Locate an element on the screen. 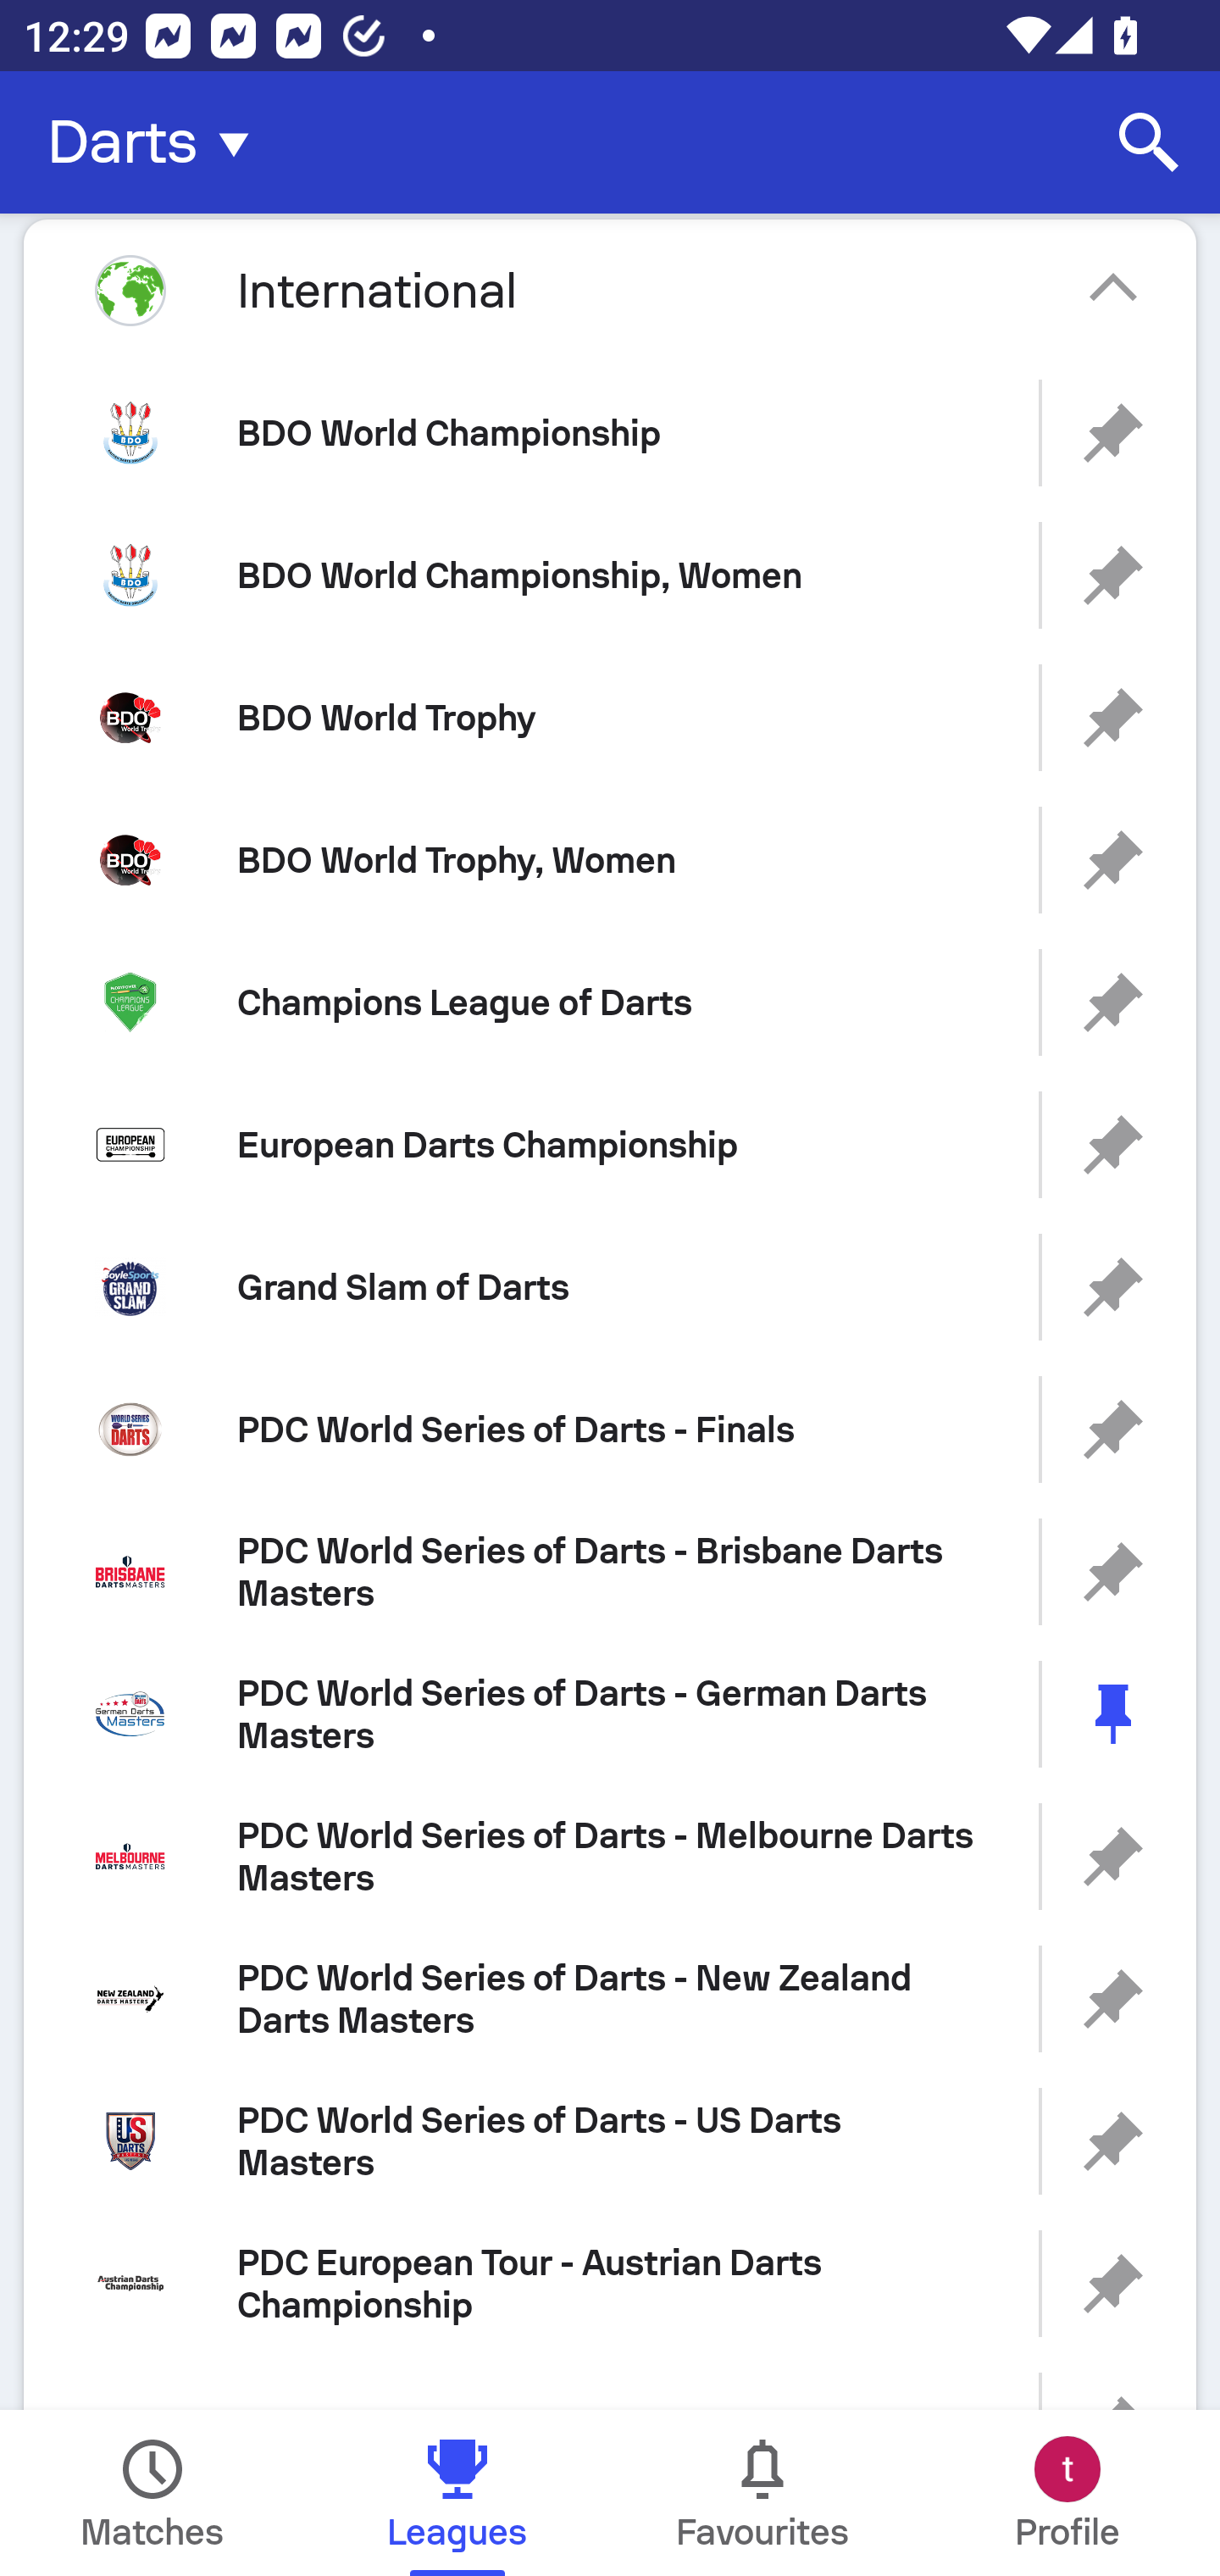  Matches is located at coordinates (152, 2493).